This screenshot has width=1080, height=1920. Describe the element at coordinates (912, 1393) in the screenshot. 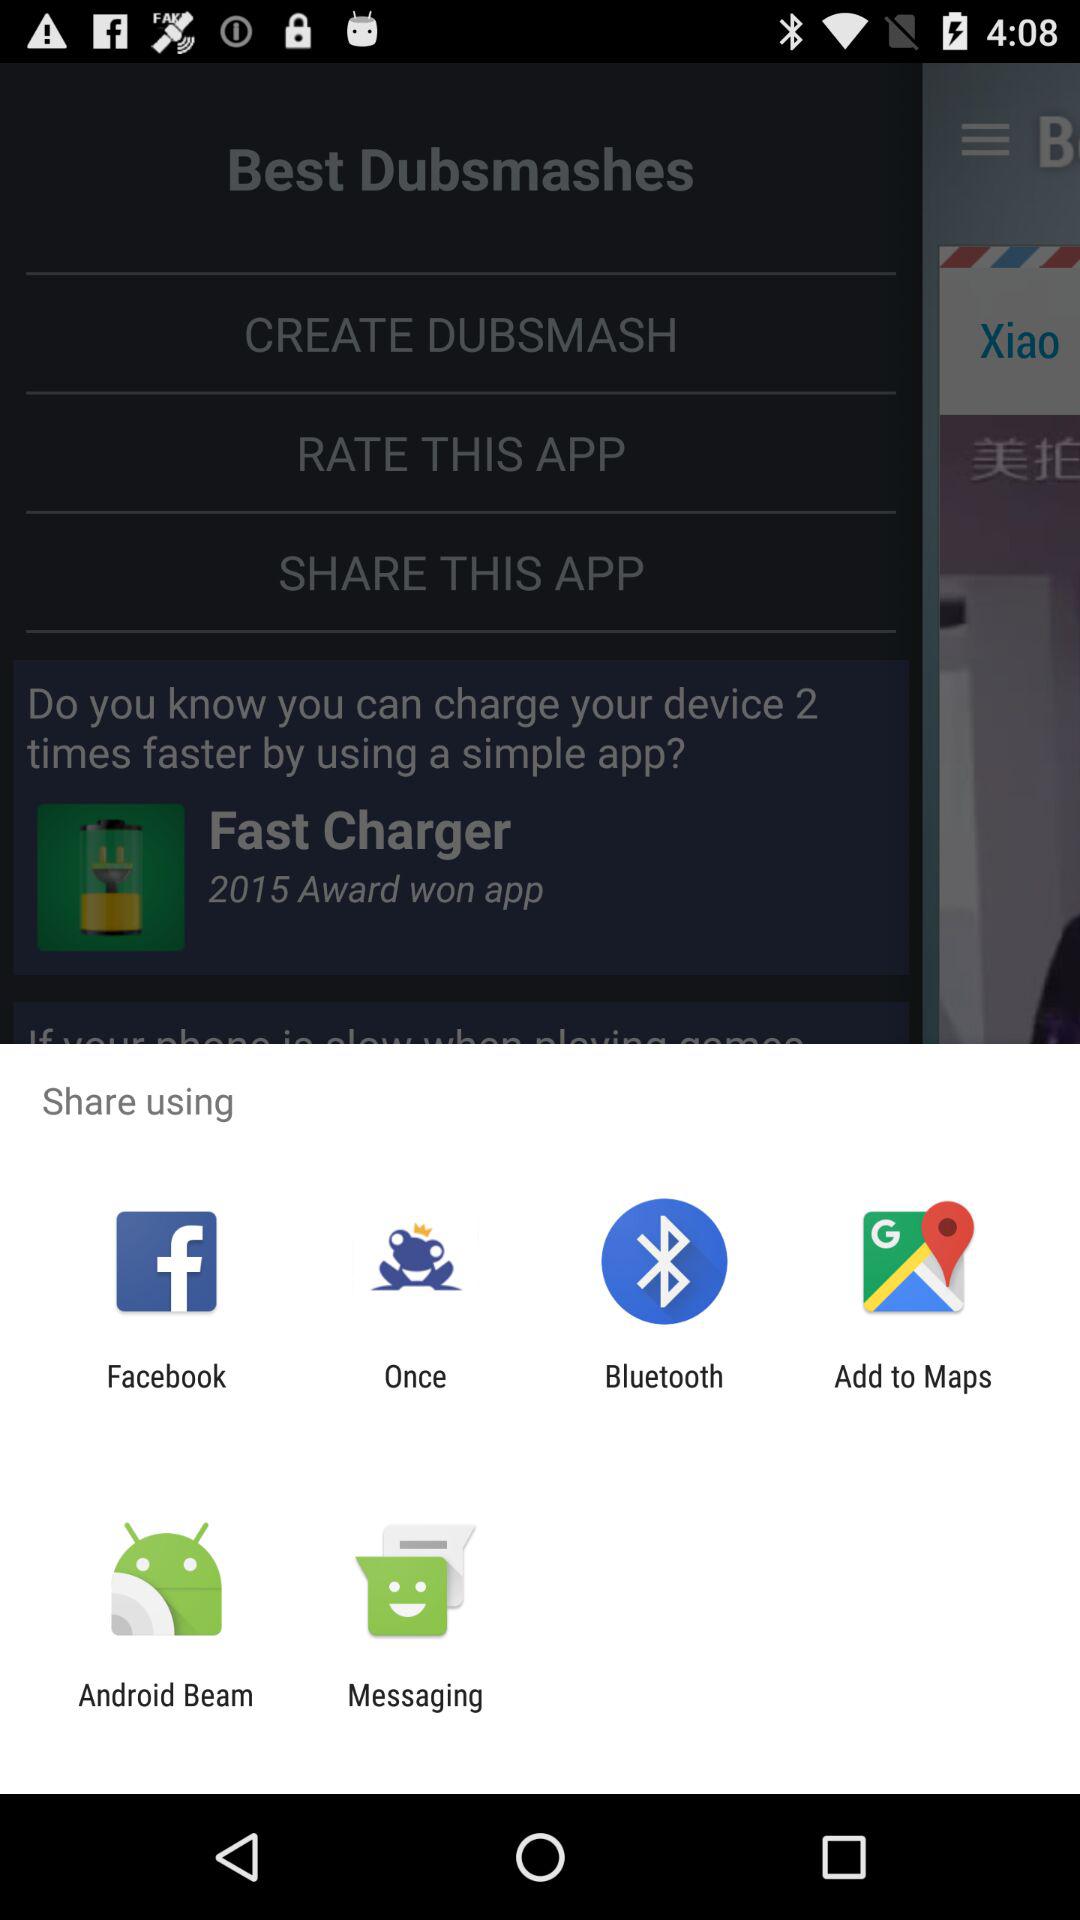

I see `click icon at the bottom right corner` at that location.